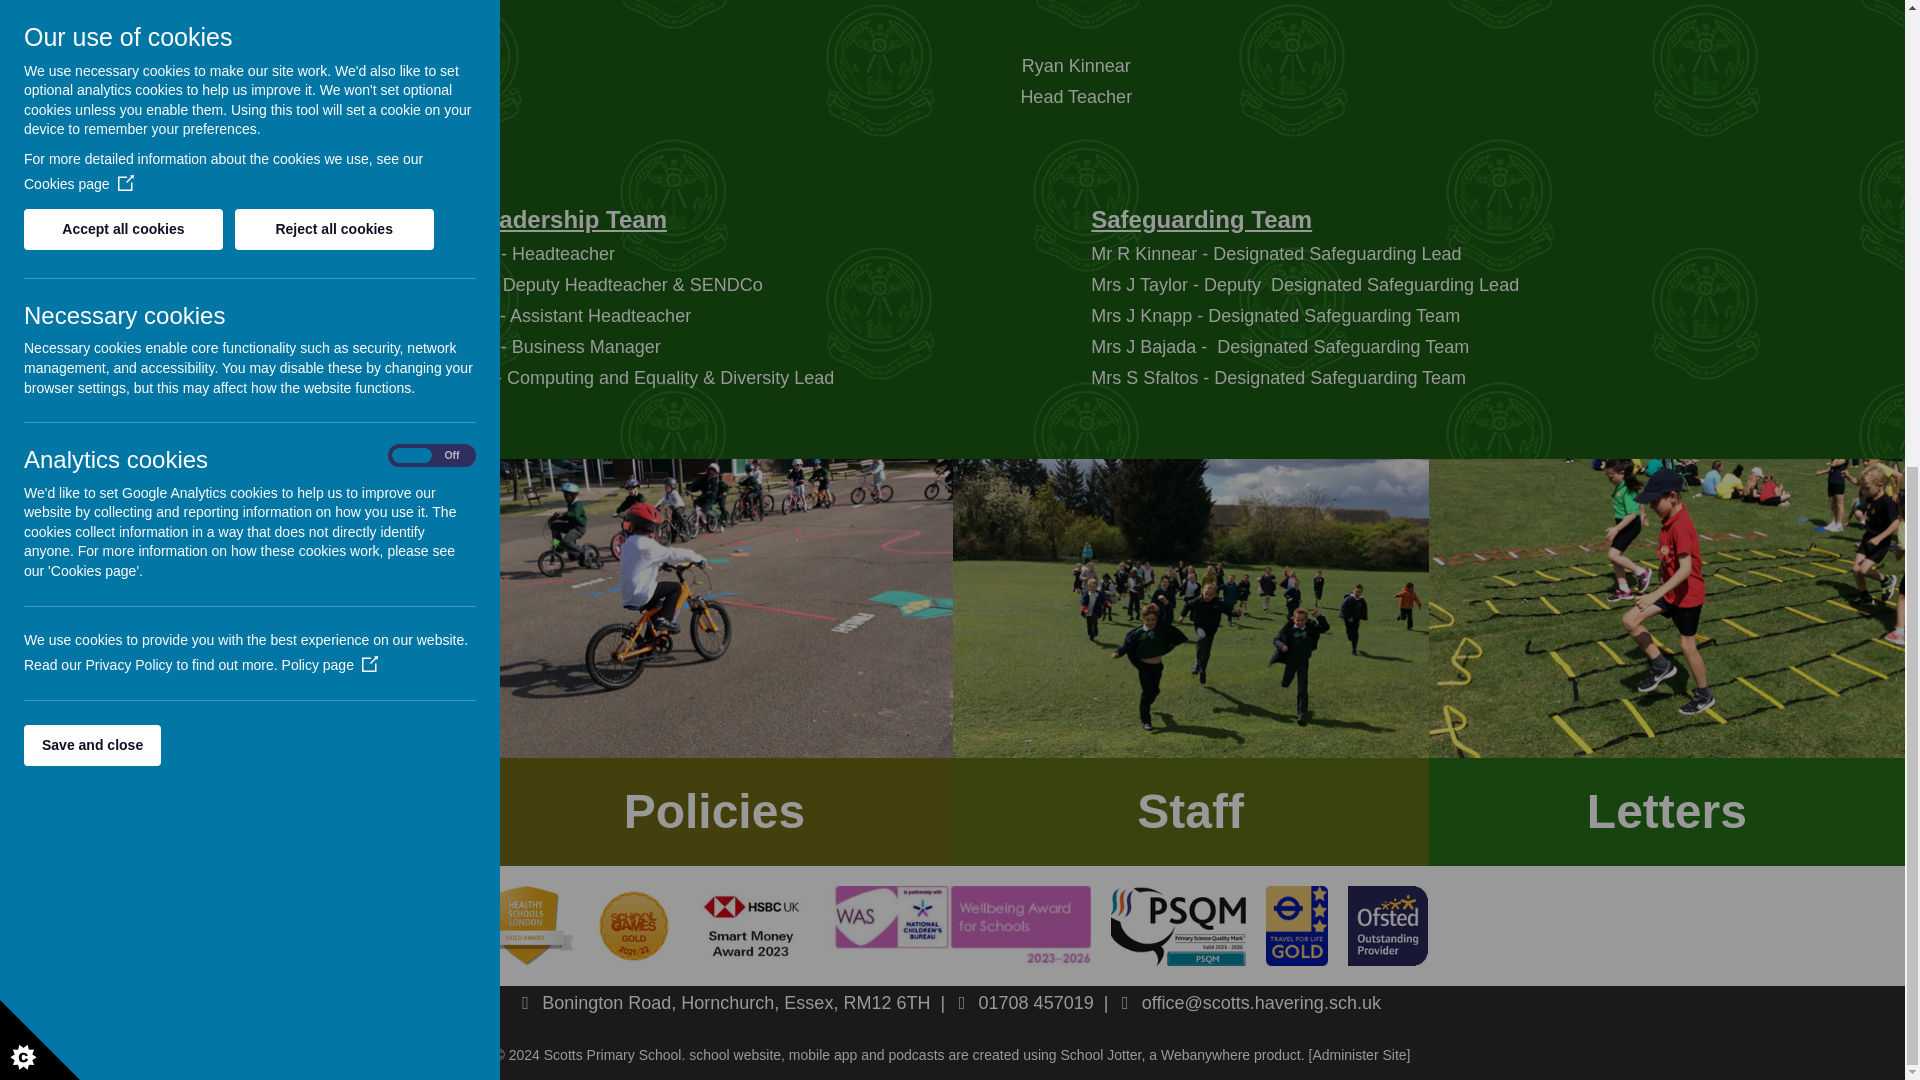 This screenshot has width=1920, height=1080. What do you see at coordinates (40, 224) in the screenshot?
I see `Cookie Control Icon` at bounding box center [40, 224].